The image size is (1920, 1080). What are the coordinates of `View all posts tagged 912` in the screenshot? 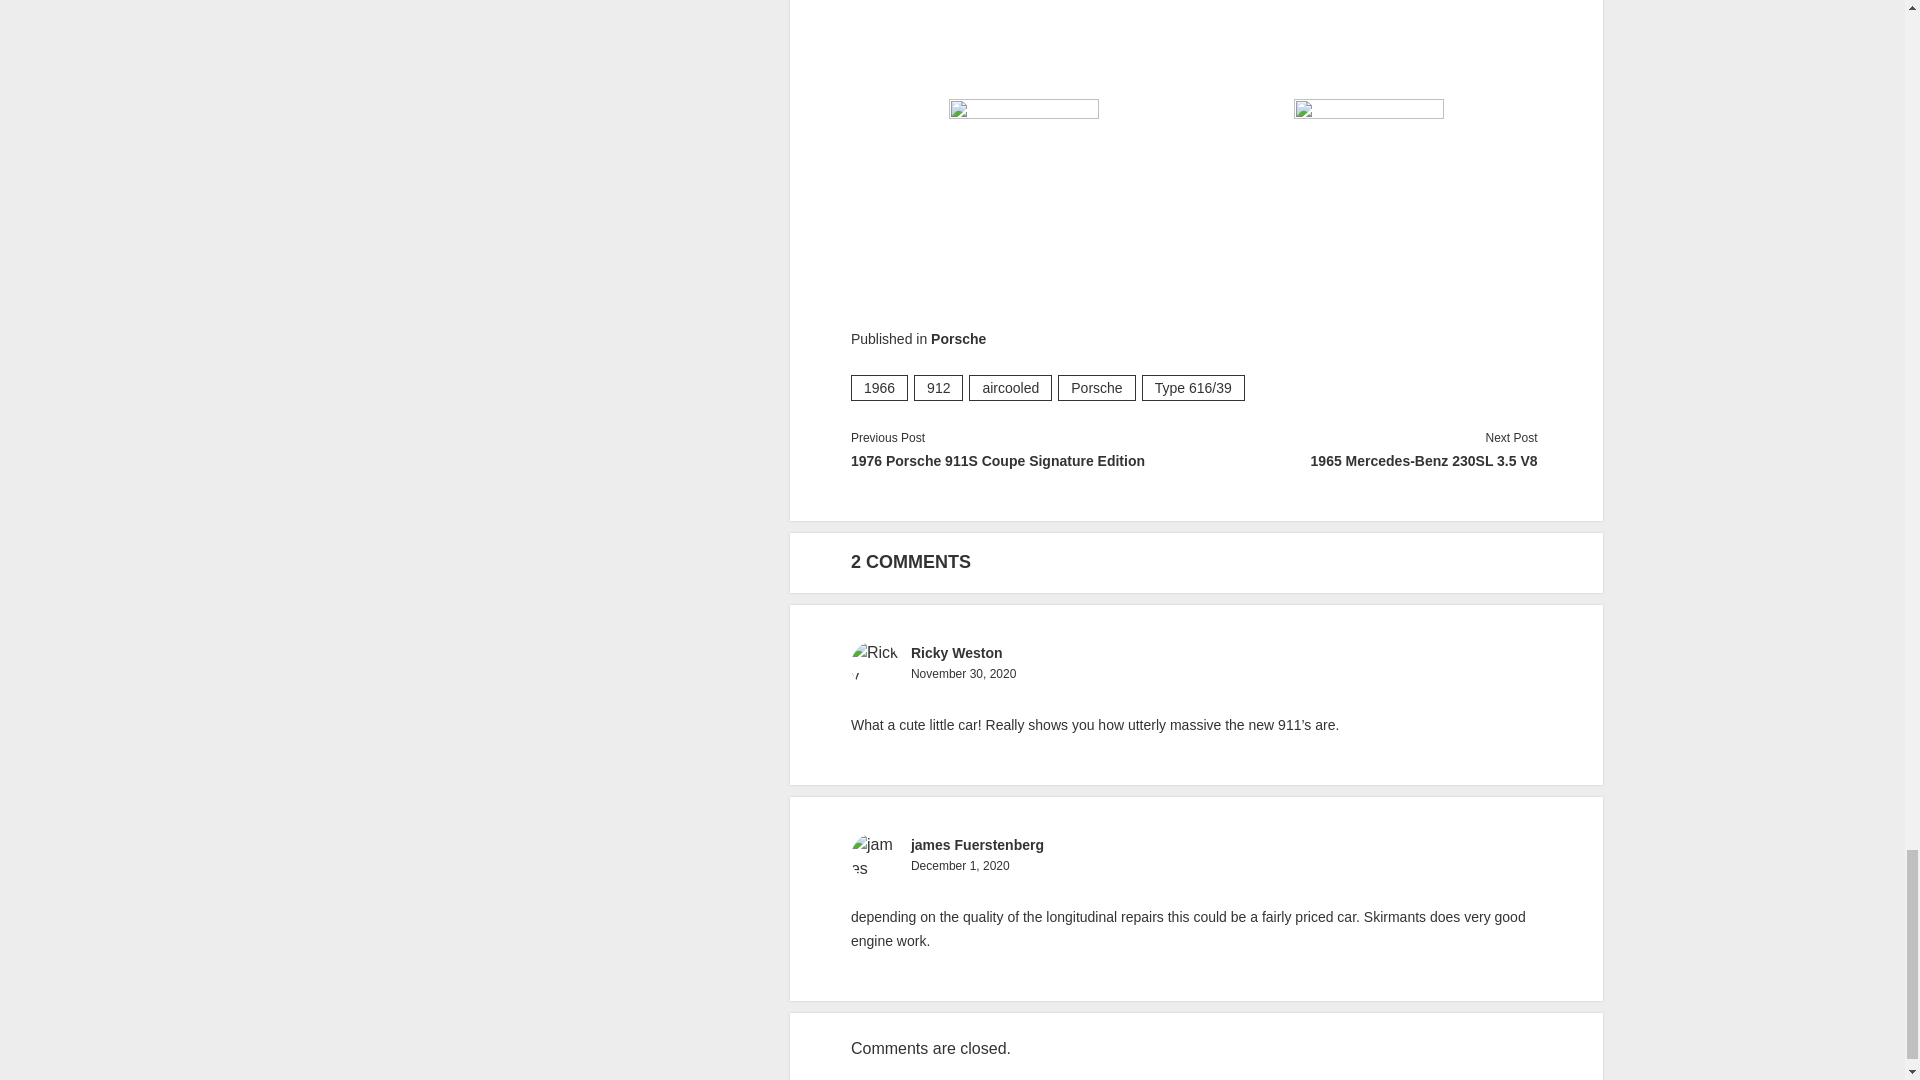 It's located at (938, 387).